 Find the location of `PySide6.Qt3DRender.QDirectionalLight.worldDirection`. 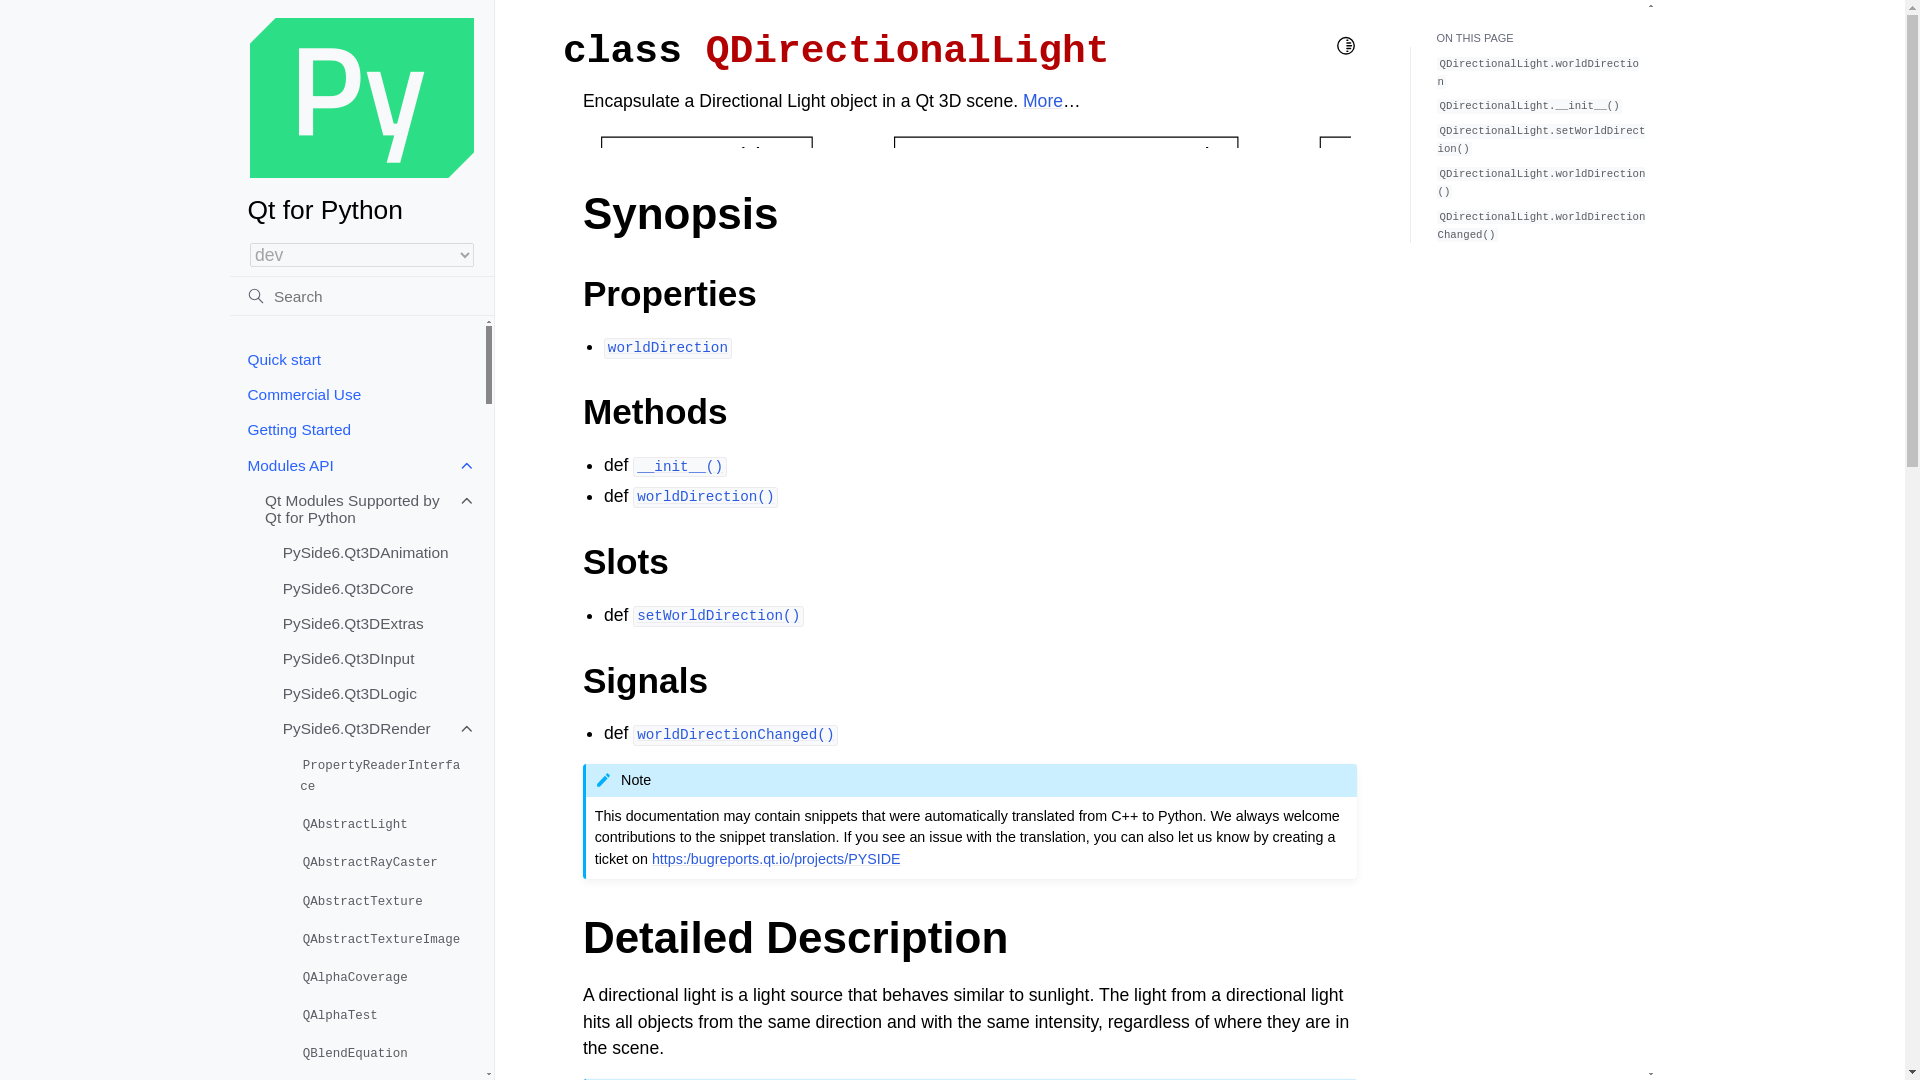

PySide6.Qt3DRender.QDirectionalLight.worldDirection is located at coordinates (705, 496).